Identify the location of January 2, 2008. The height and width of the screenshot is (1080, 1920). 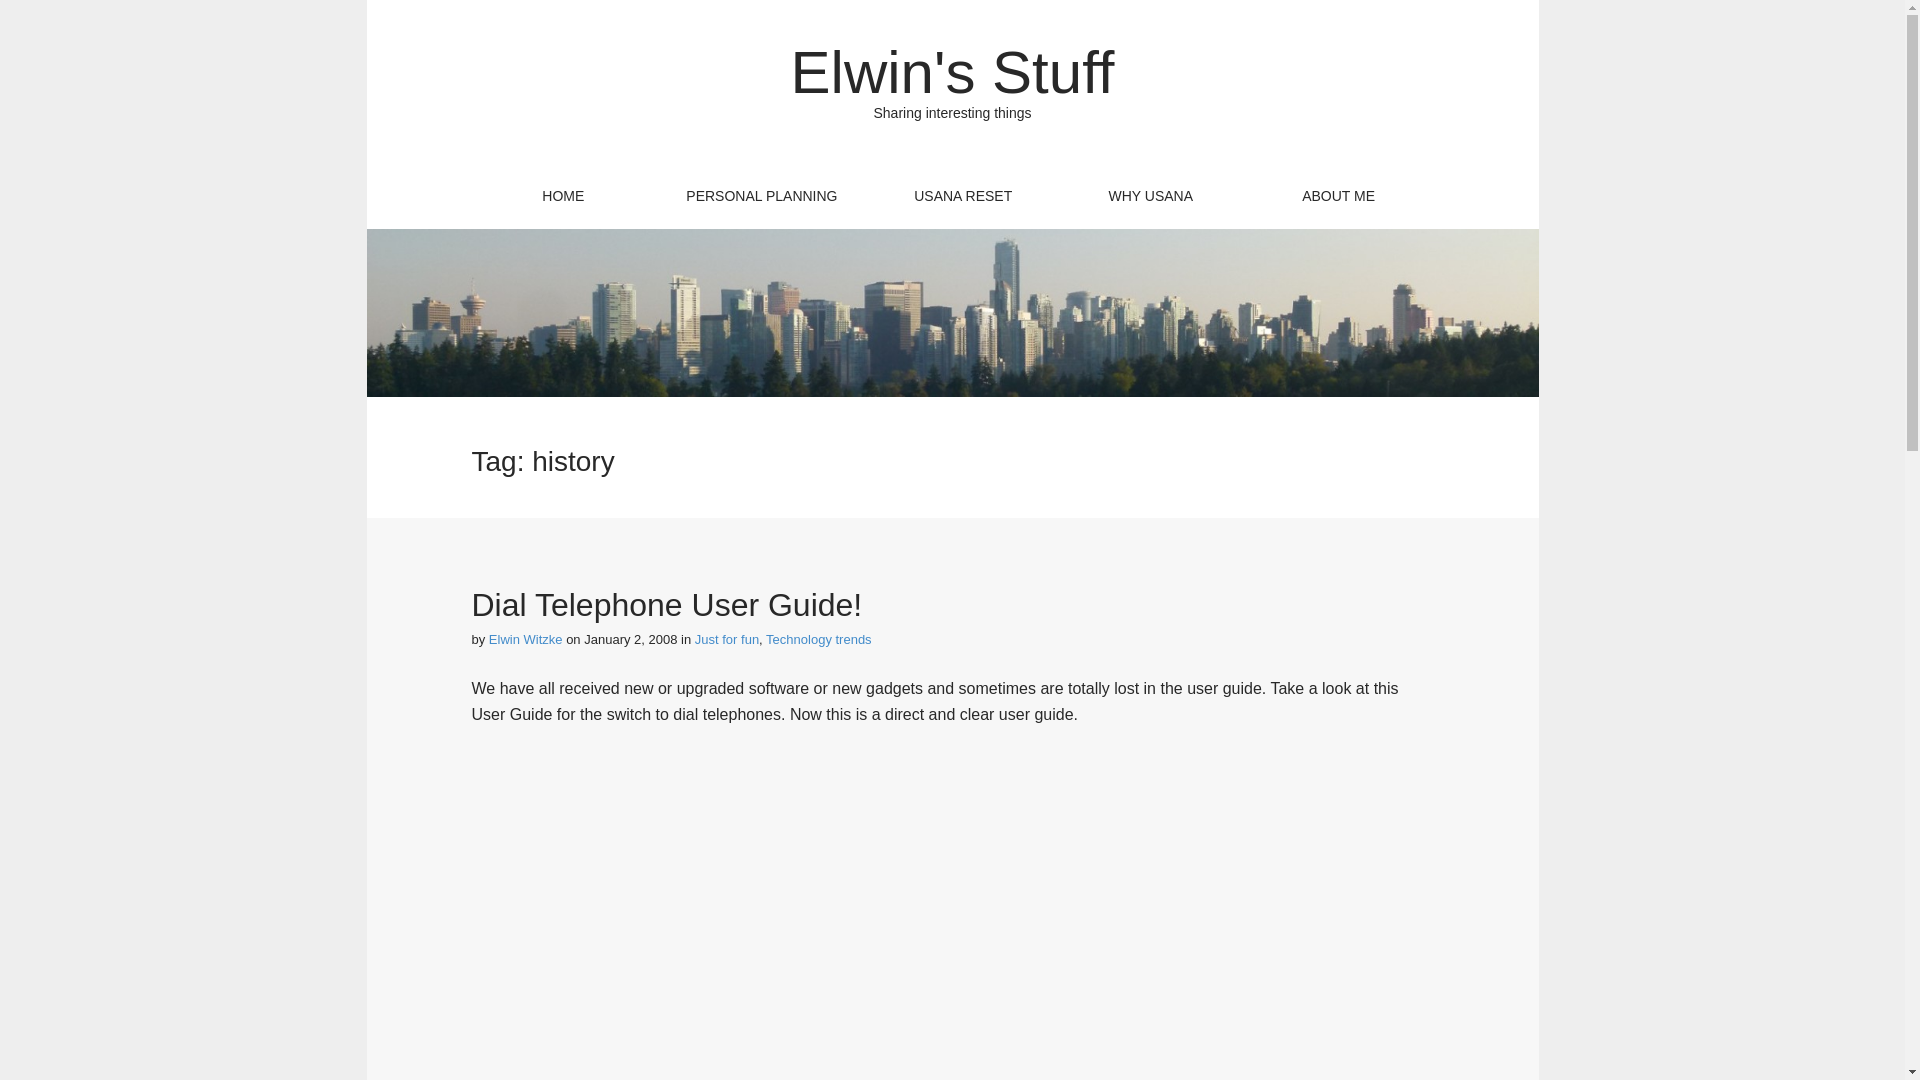
(630, 638).